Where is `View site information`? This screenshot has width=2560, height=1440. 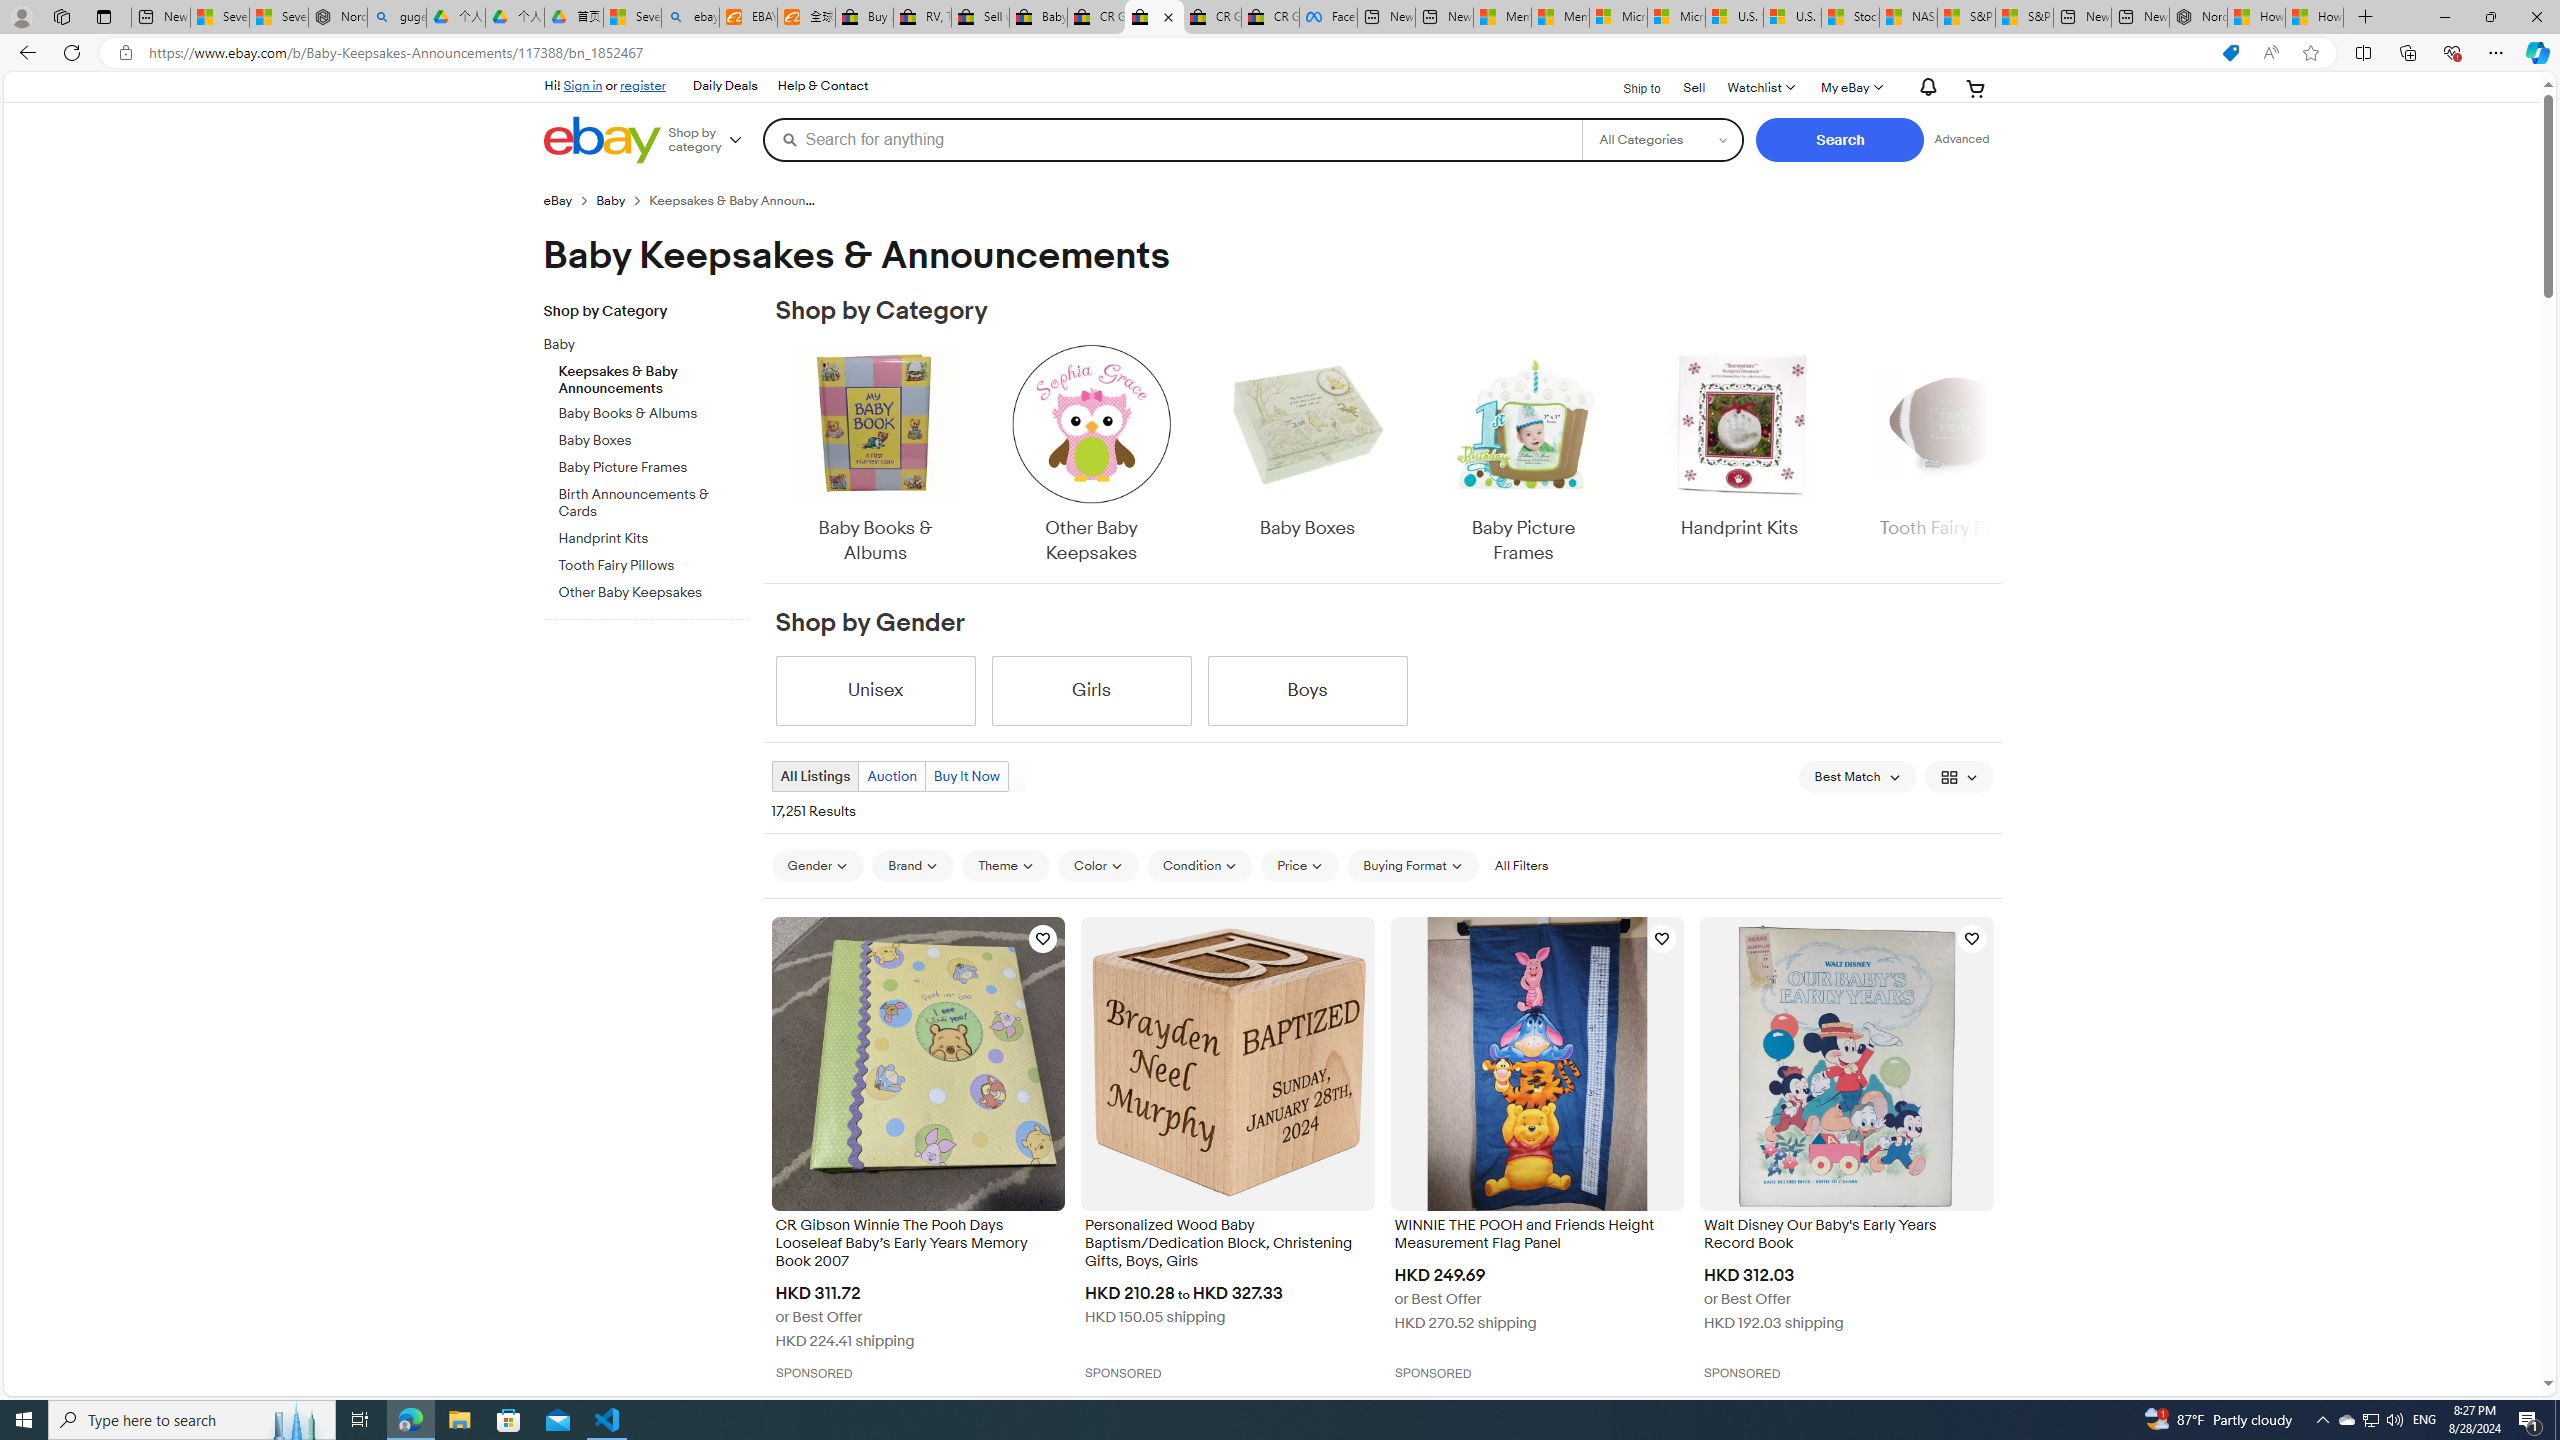 View site information is located at coordinates (124, 53).